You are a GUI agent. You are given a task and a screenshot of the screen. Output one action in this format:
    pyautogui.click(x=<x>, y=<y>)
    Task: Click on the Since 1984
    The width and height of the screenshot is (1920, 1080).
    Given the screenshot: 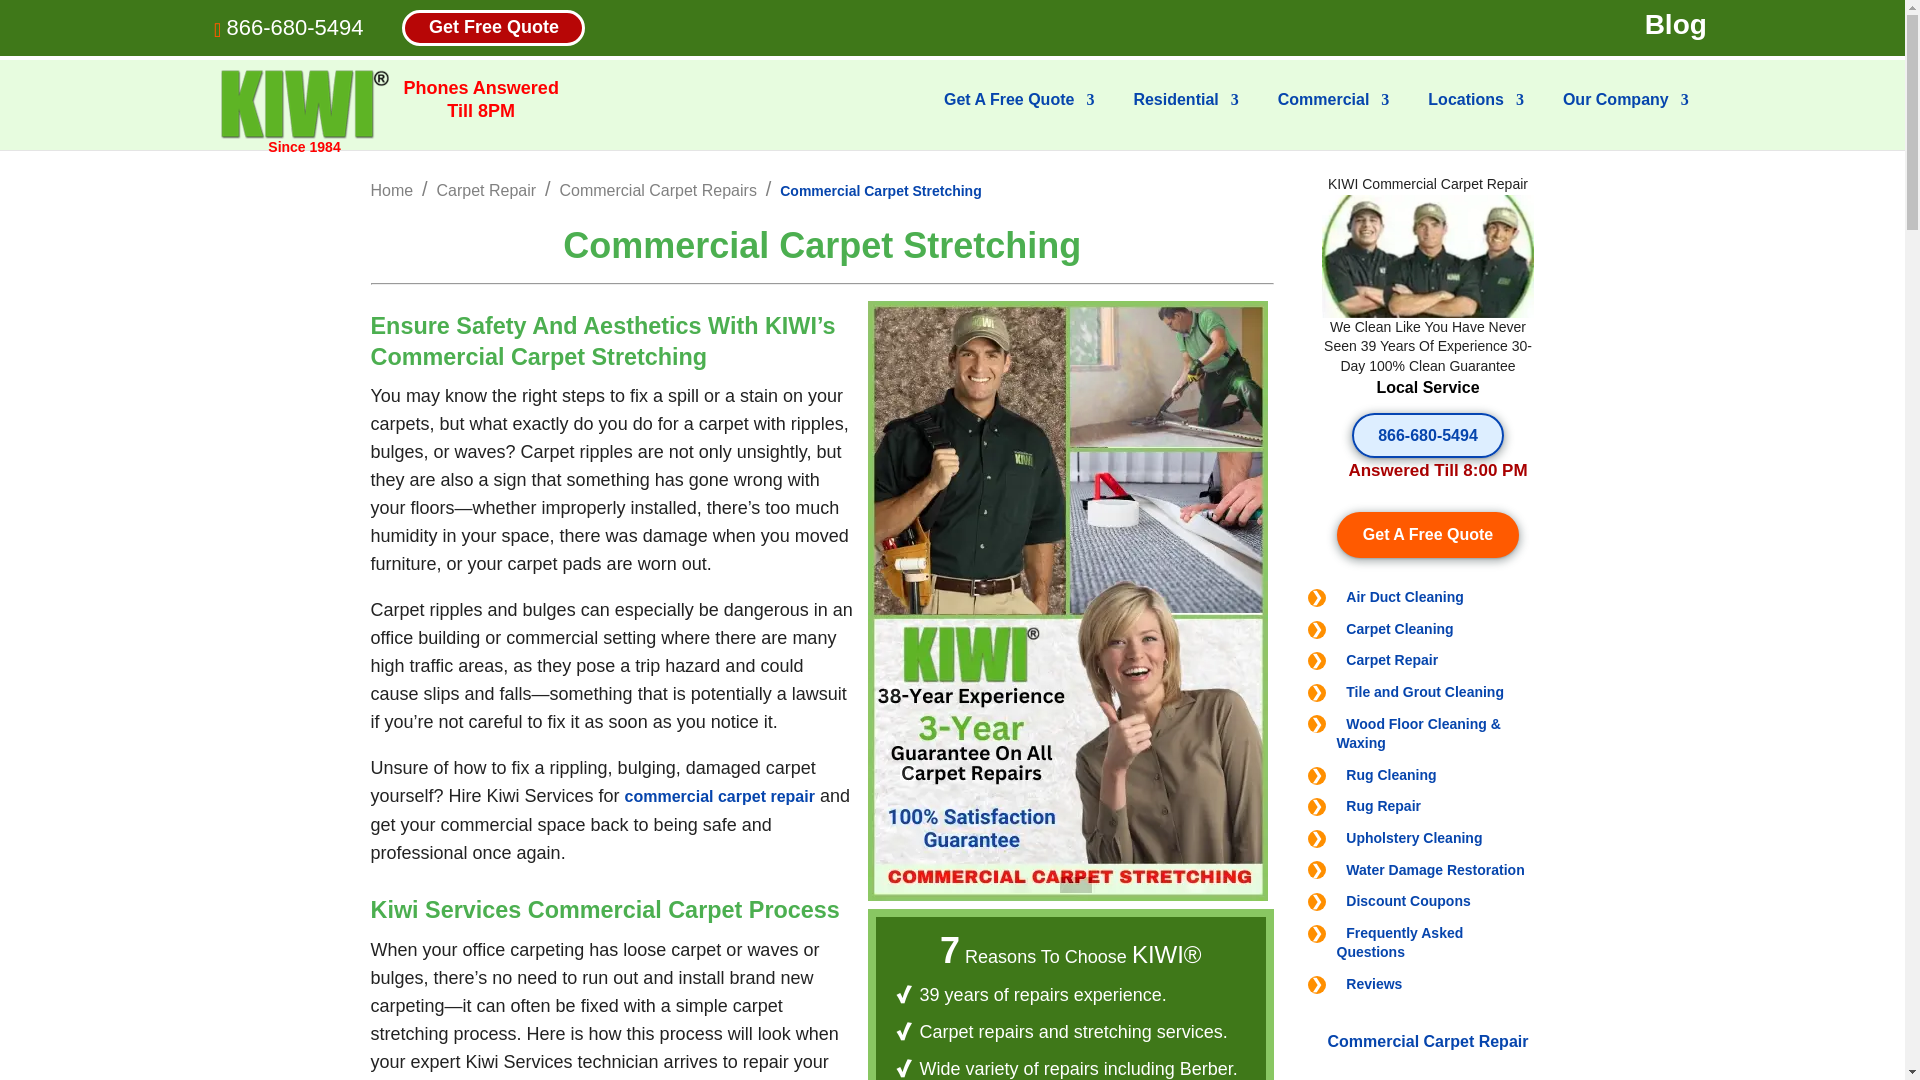 What is the action you would take?
    pyautogui.click(x=304, y=105)
    